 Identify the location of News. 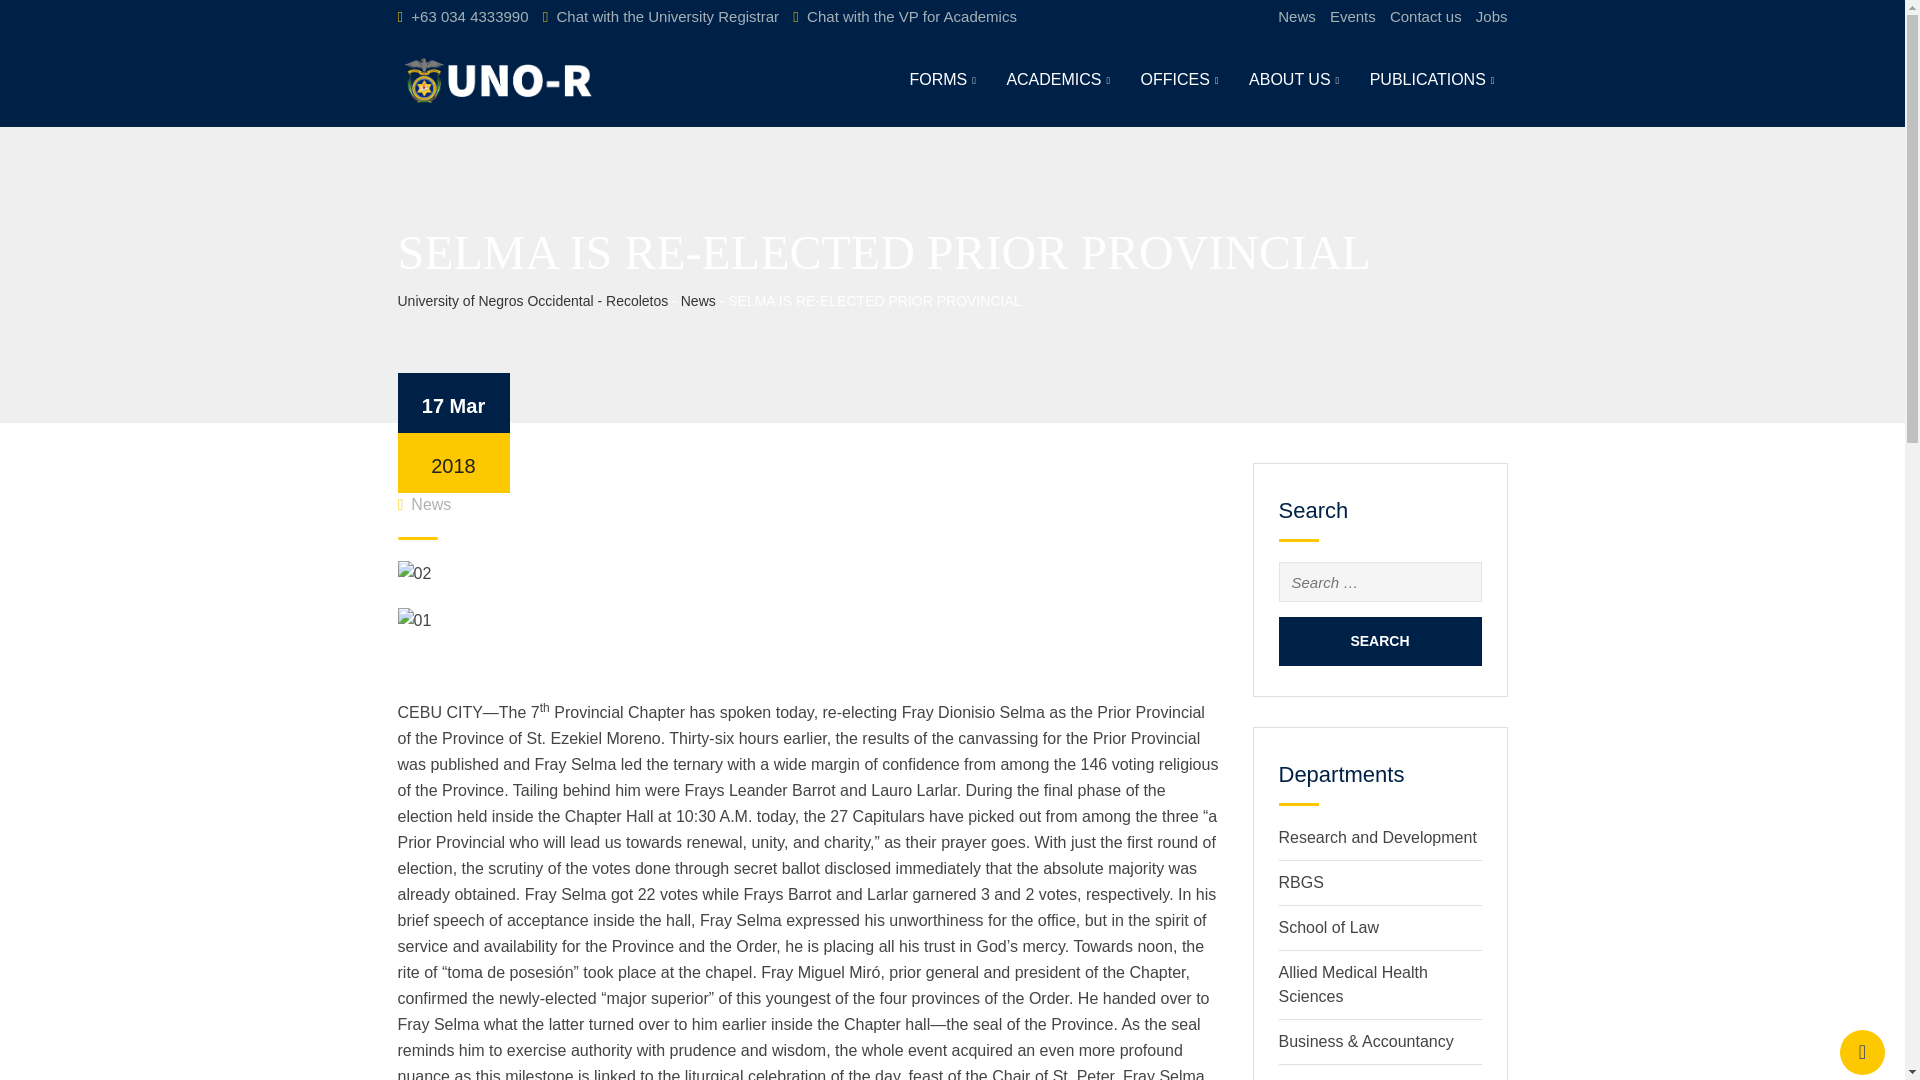
(1296, 16).